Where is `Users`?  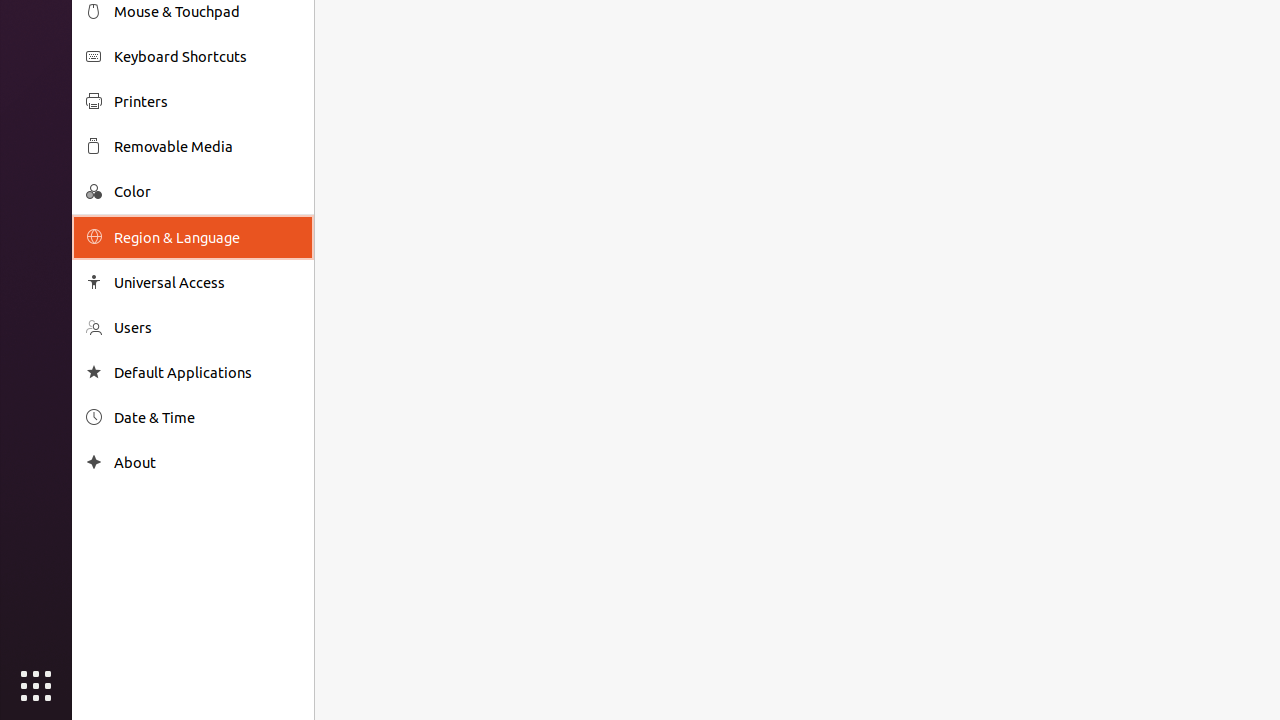
Users is located at coordinates (207, 328).